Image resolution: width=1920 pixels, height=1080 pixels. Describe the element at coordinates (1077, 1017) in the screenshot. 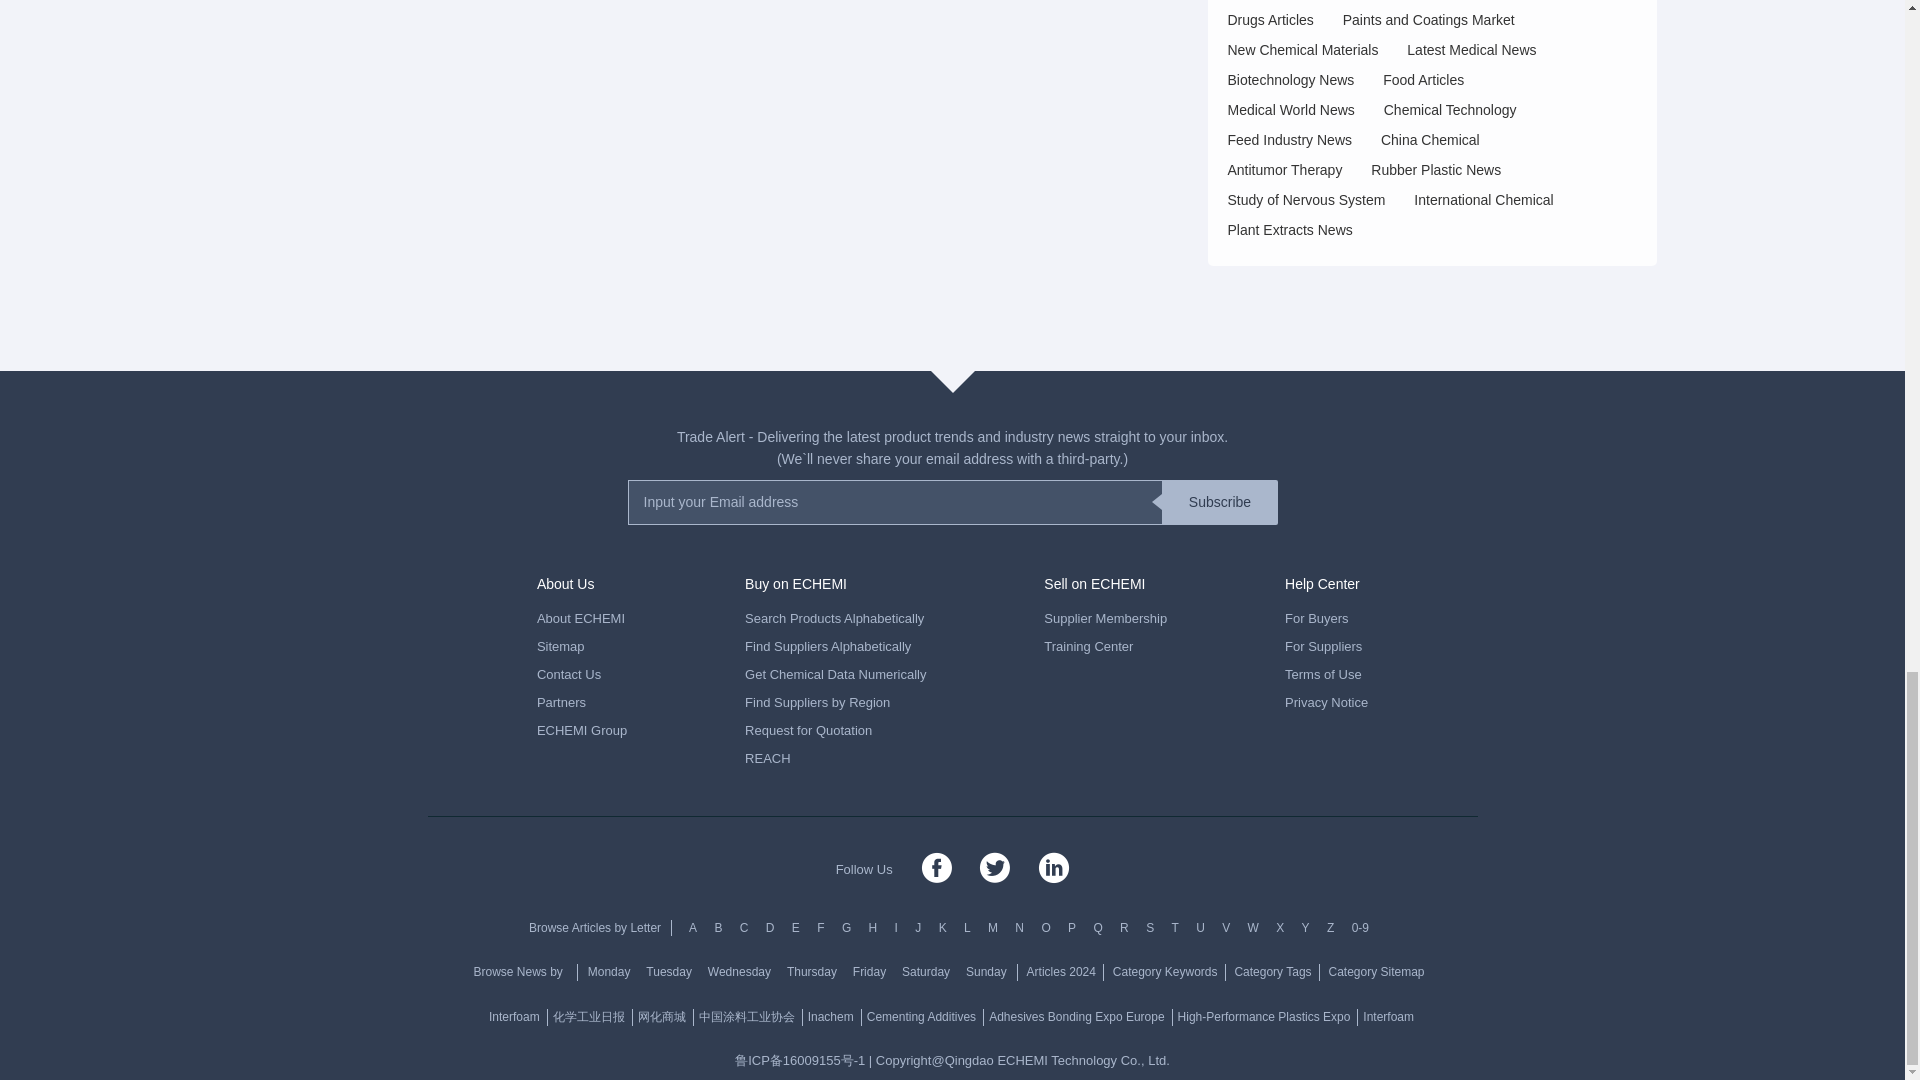

I see `Adhesives Bonding Expo Europe` at that location.